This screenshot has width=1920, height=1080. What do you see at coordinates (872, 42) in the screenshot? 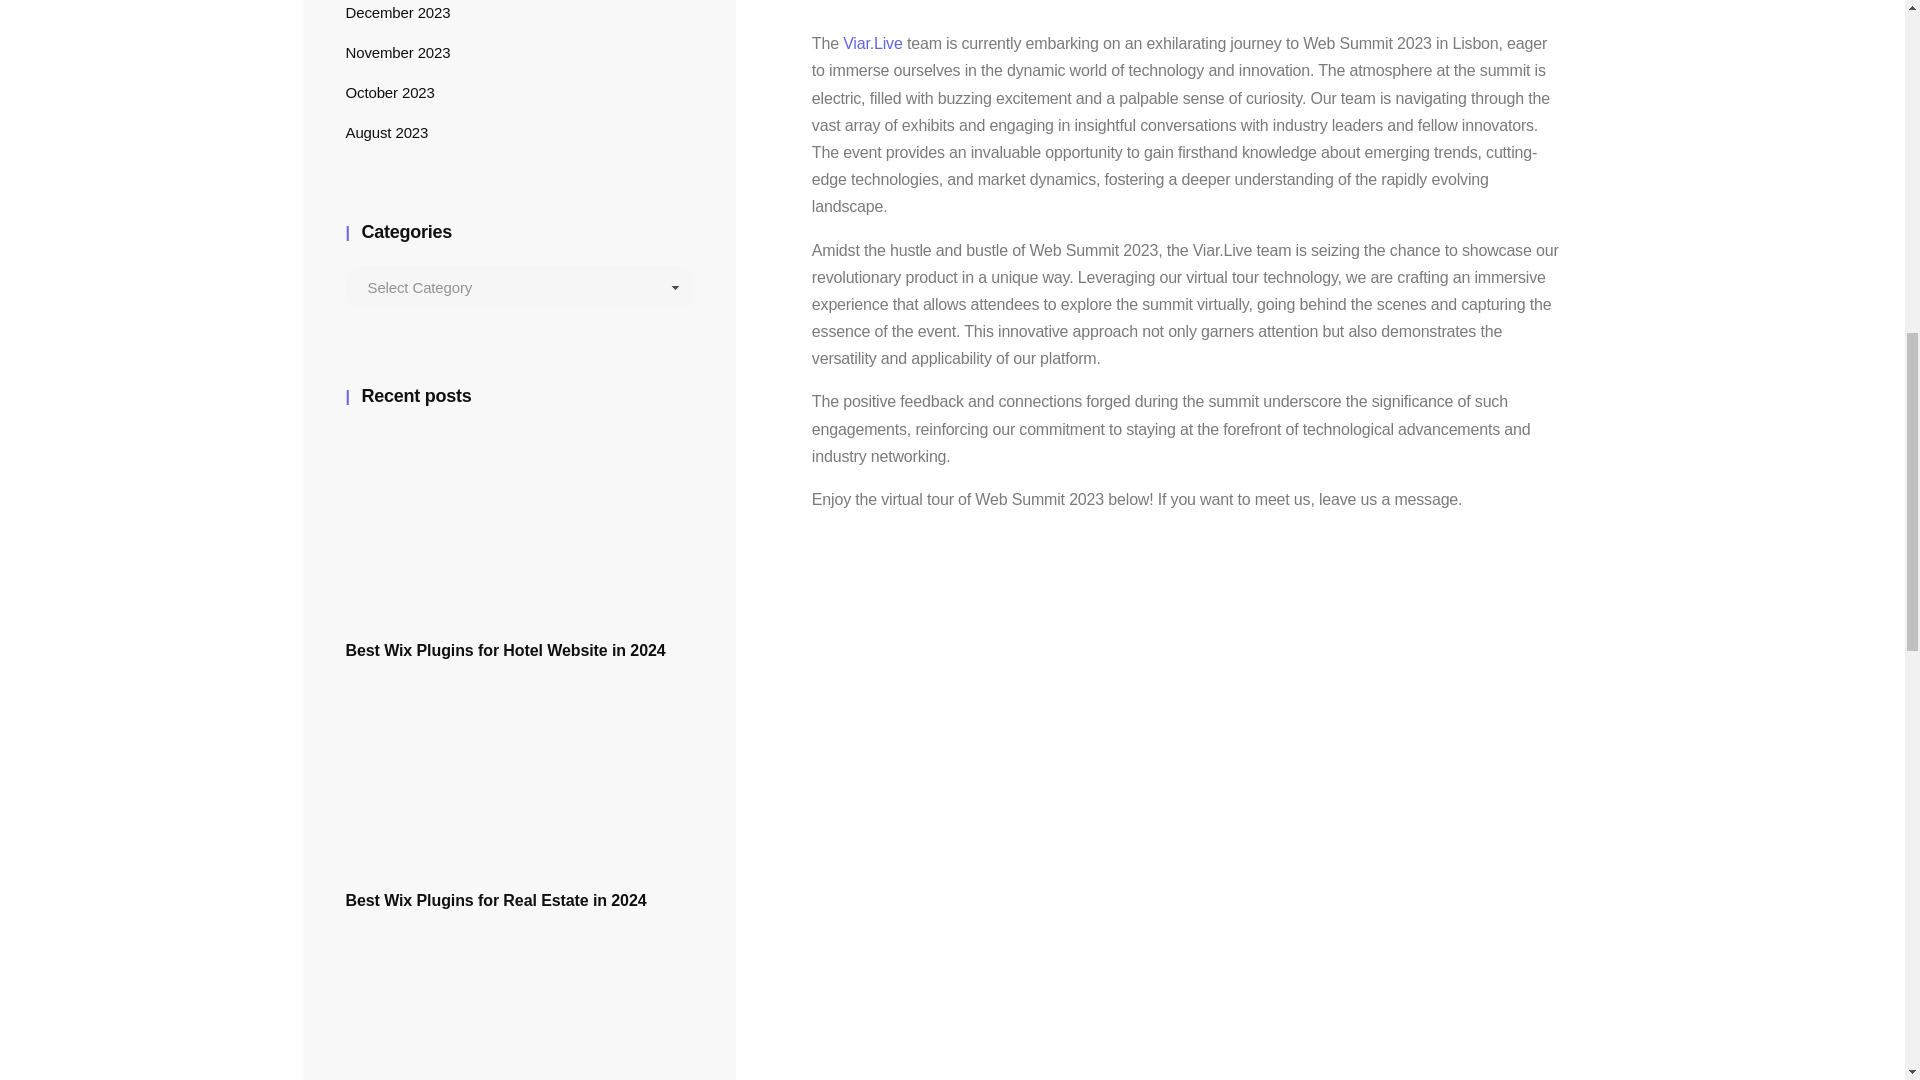
I see `Viar.Live` at bounding box center [872, 42].